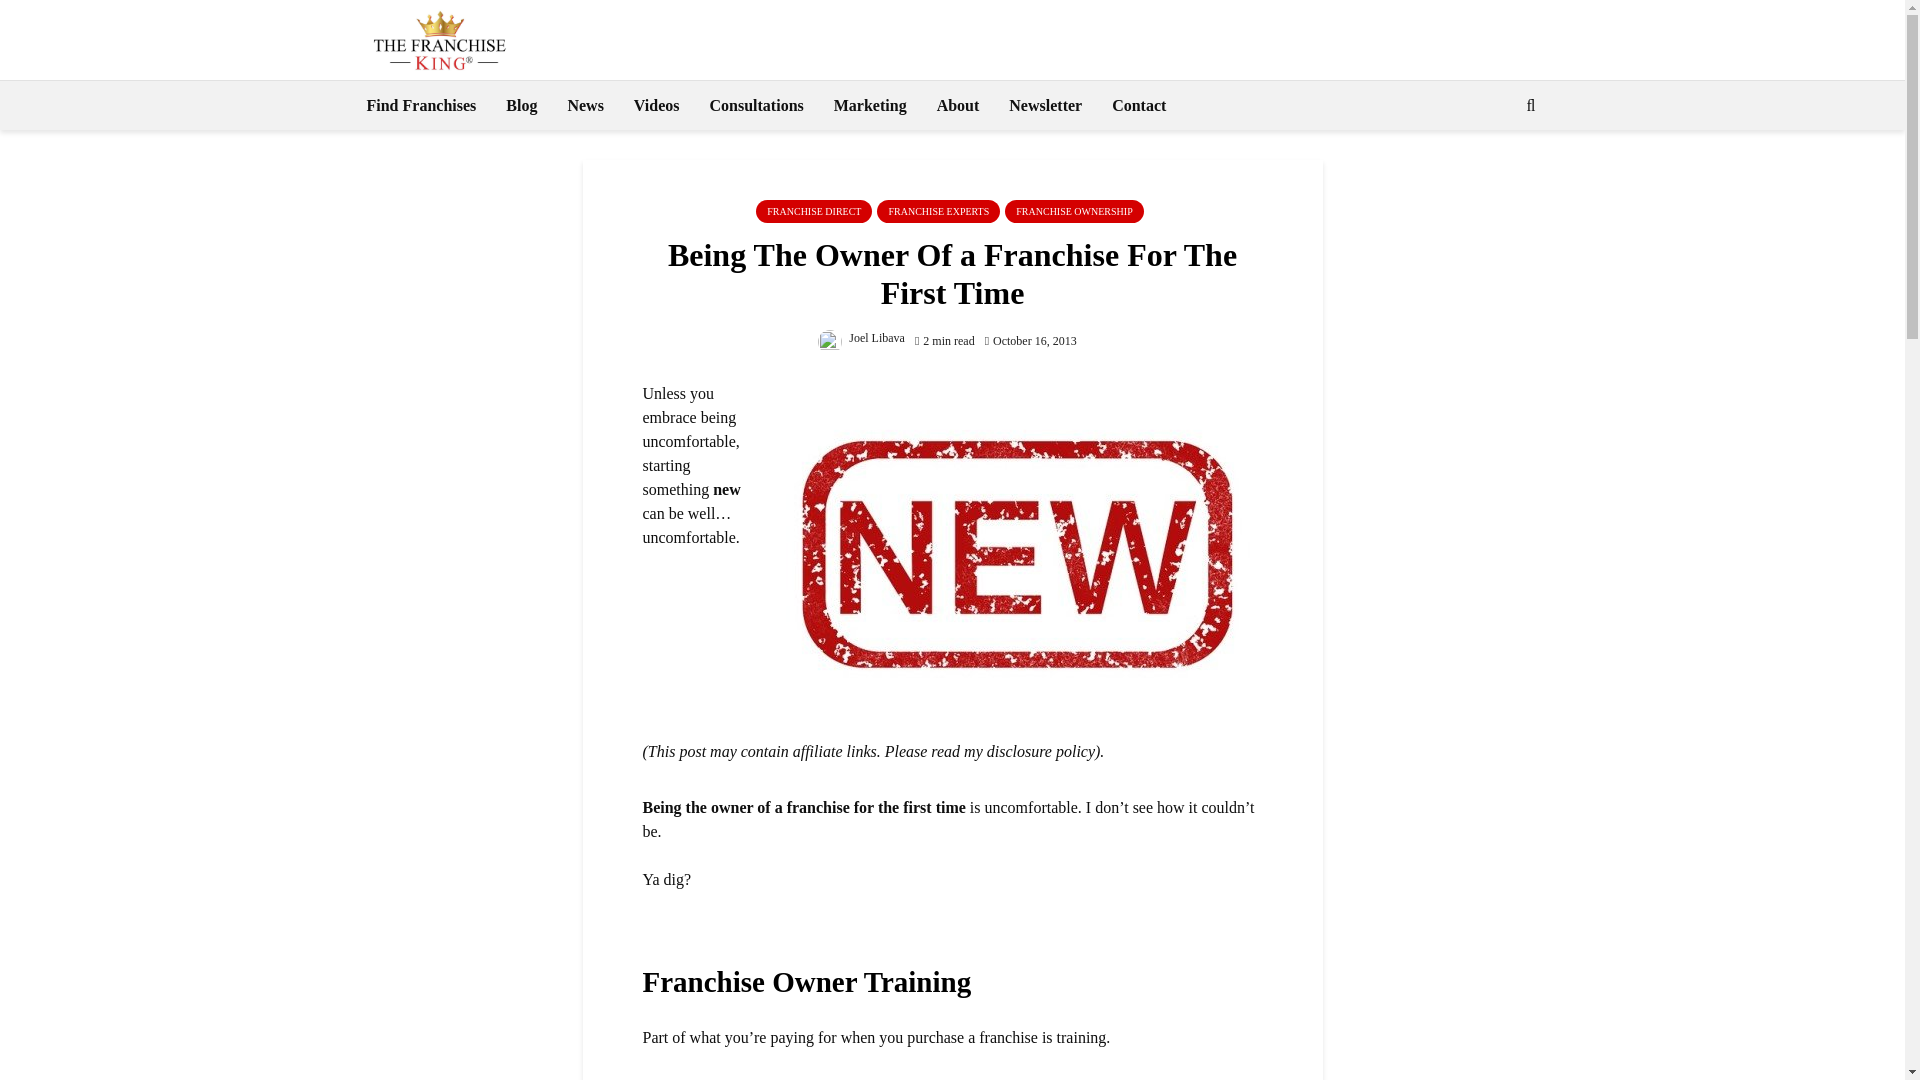 Image resolution: width=1920 pixels, height=1080 pixels. What do you see at coordinates (870, 106) in the screenshot?
I see `Marketing` at bounding box center [870, 106].